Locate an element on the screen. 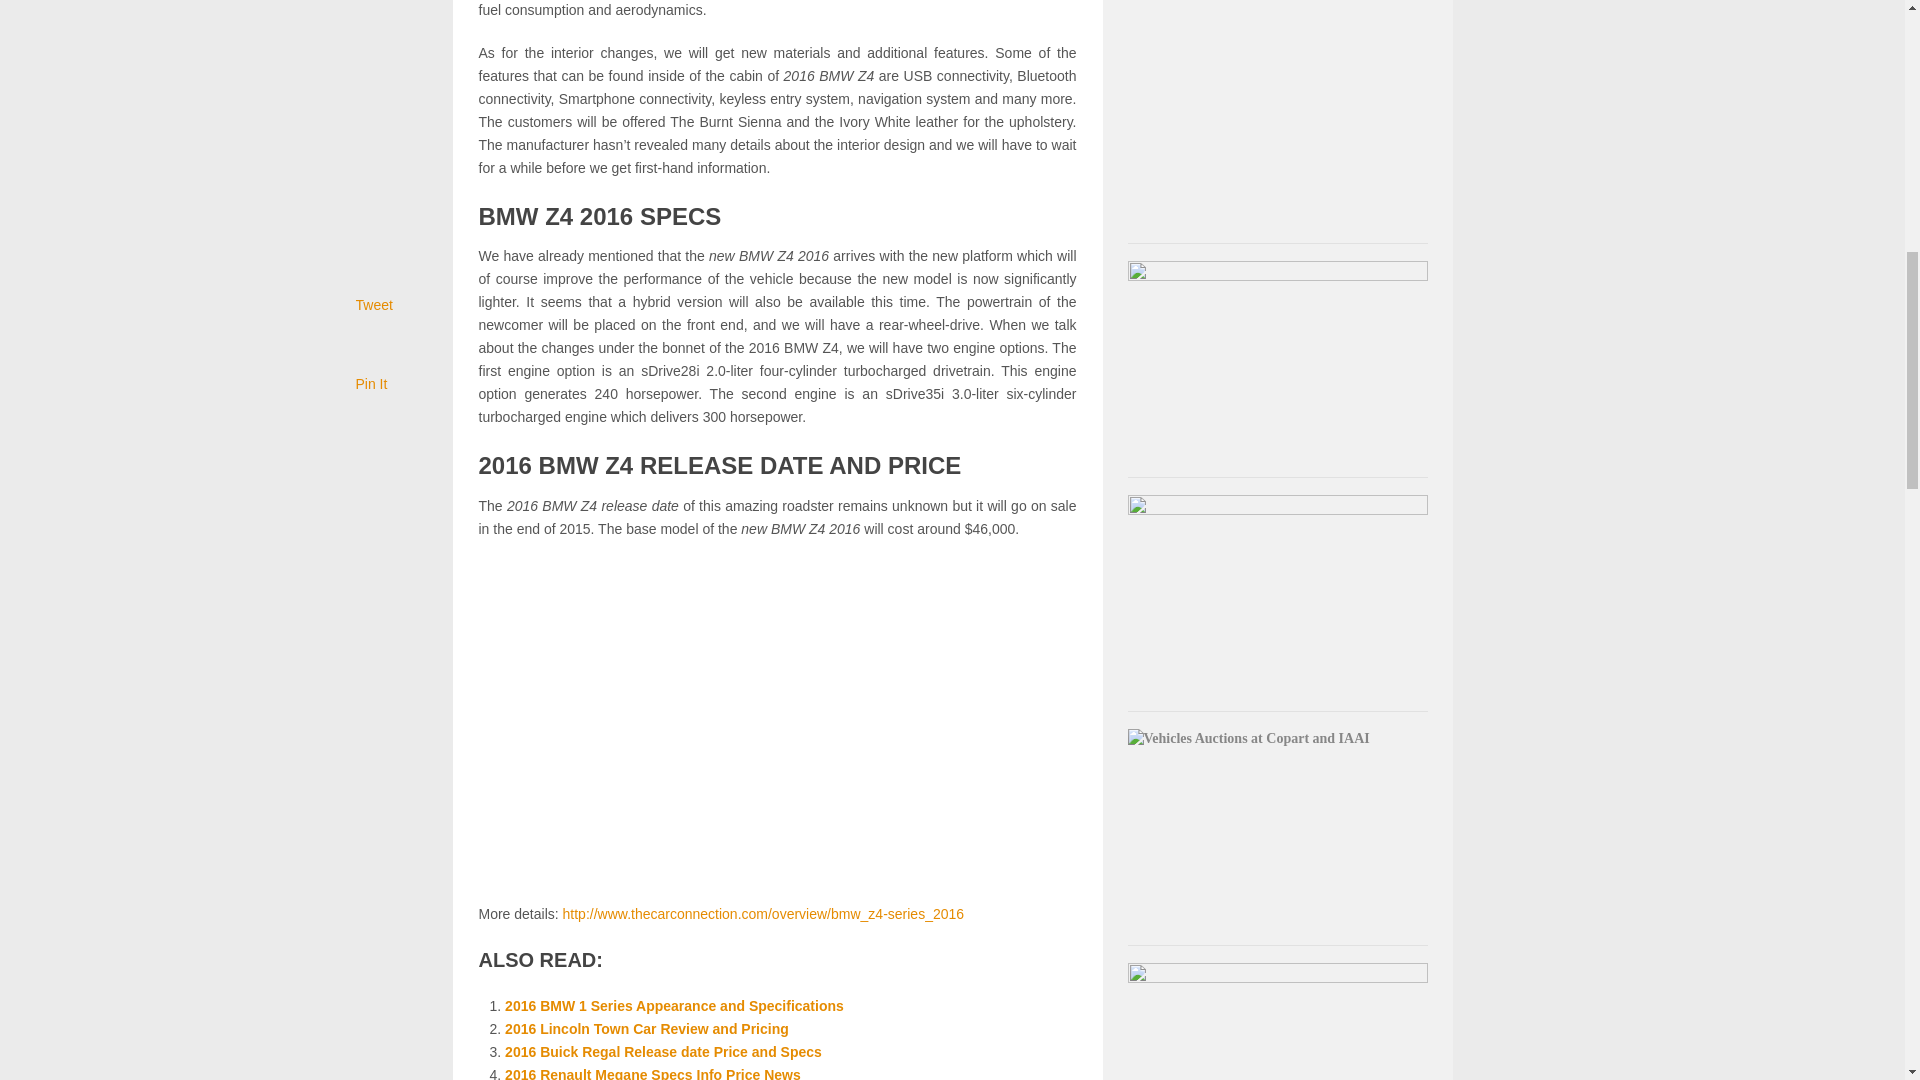 This screenshot has width=1920, height=1080. 2016 Renault Megane Specs Info Price News is located at coordinates (652, 1074).